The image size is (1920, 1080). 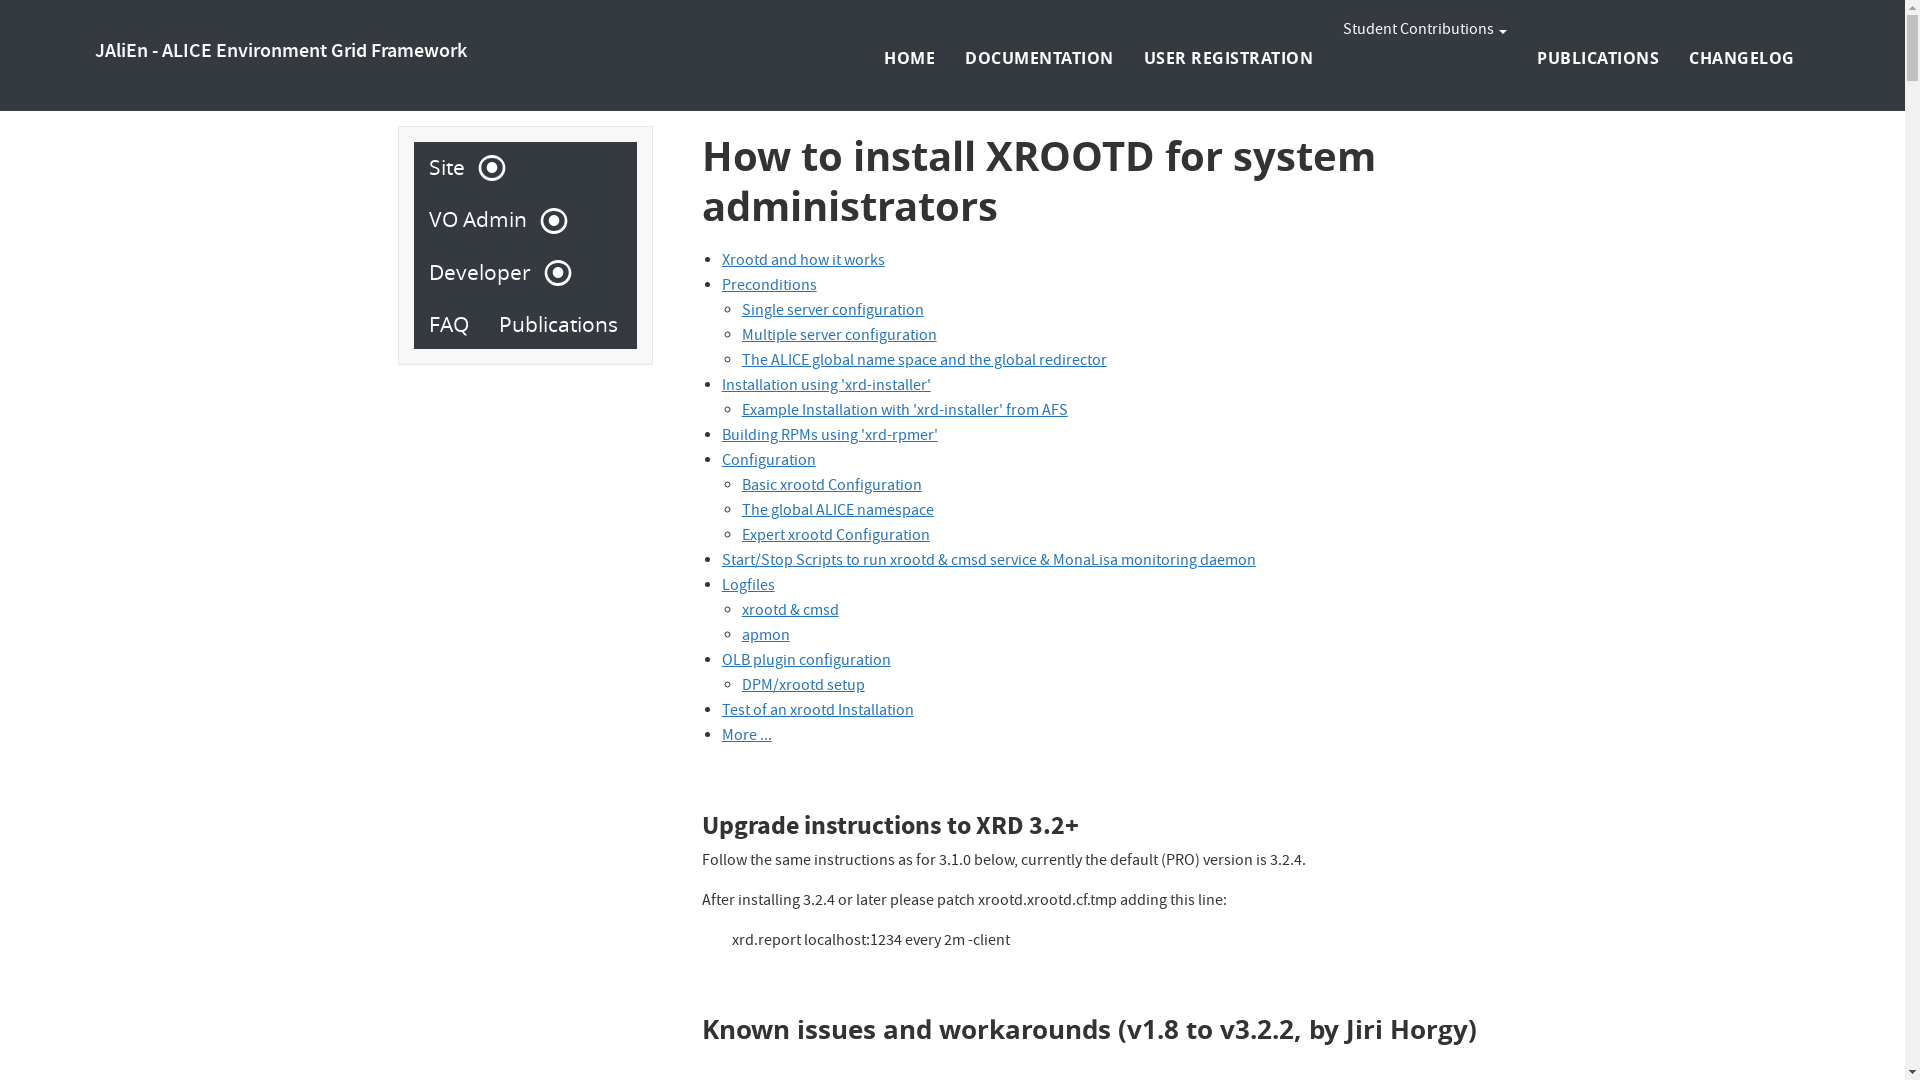 What do you see at coordinates (832, 487) in the screenshot?
I see `Basic xrootd Configuration` at bounding box center [832, 487].